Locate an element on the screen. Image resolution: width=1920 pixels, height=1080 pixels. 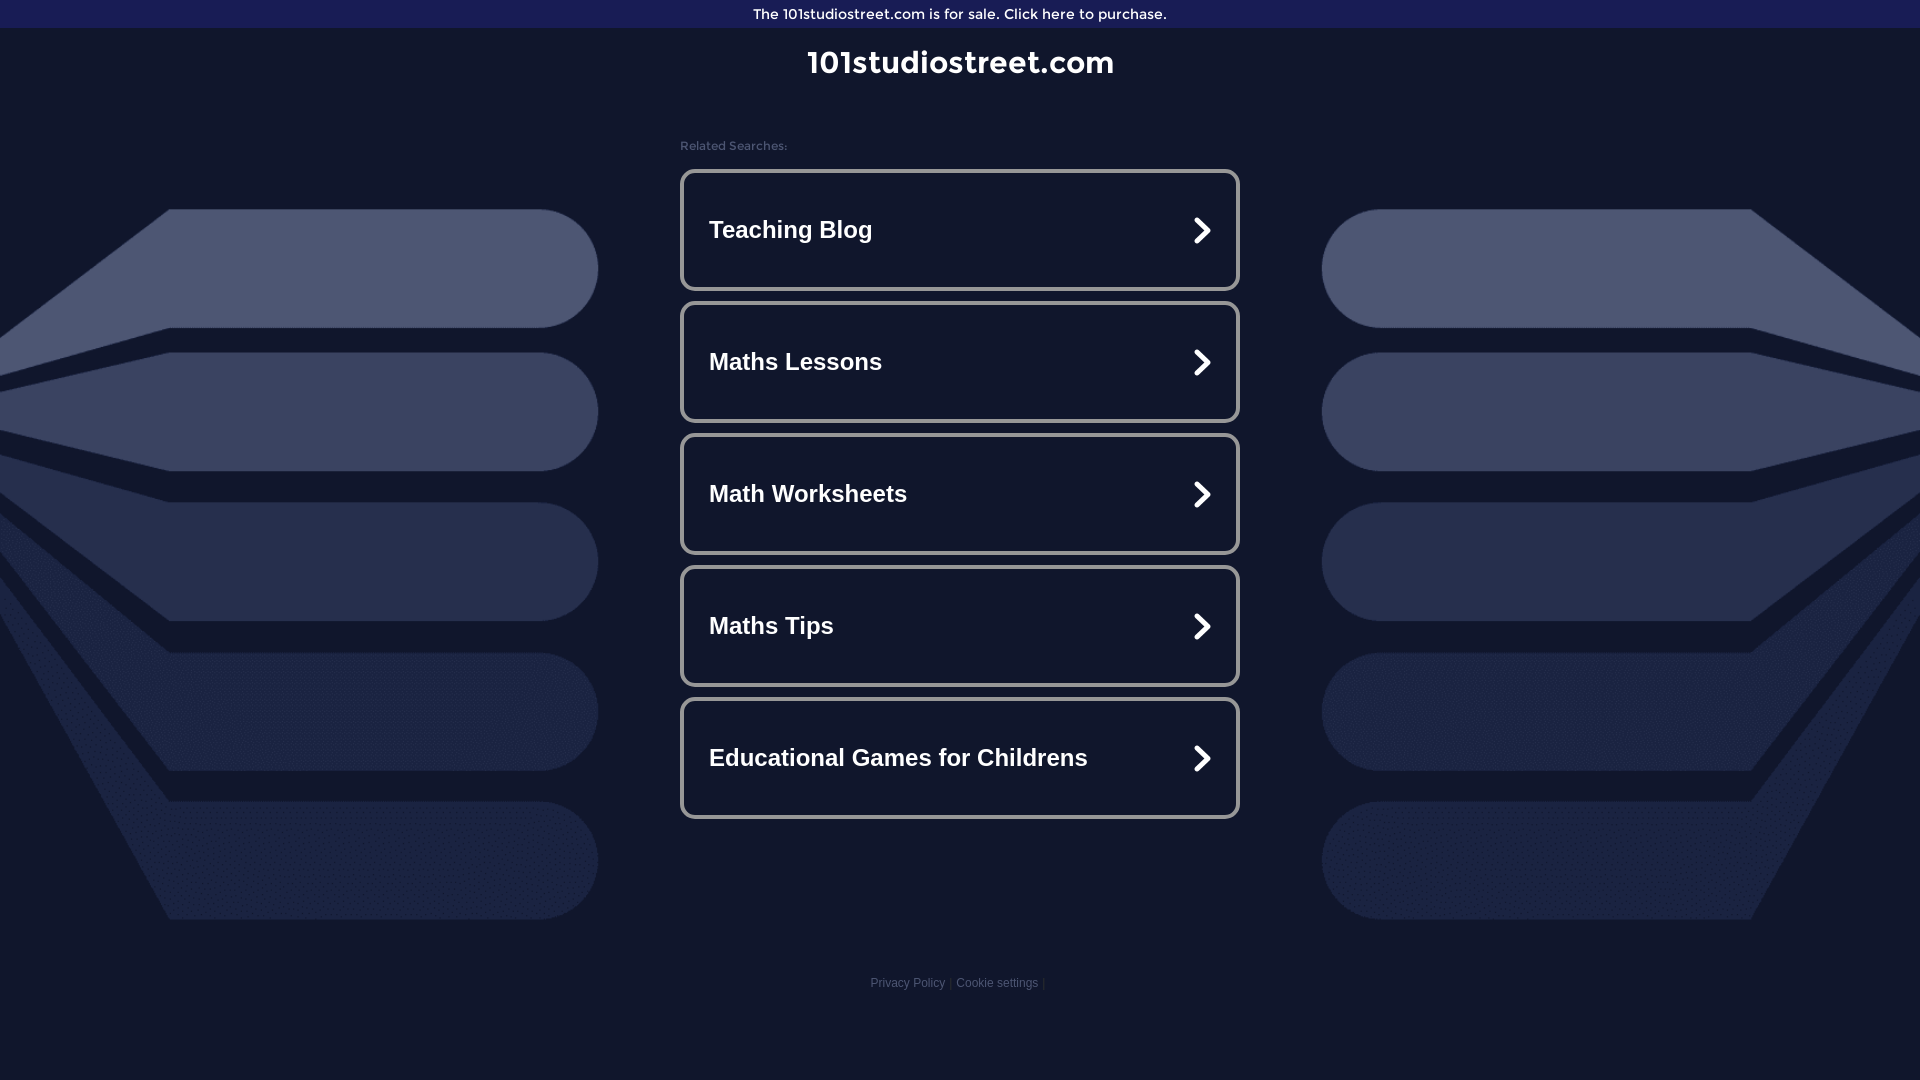
Maths Tips is located at coordinates (960, 626).